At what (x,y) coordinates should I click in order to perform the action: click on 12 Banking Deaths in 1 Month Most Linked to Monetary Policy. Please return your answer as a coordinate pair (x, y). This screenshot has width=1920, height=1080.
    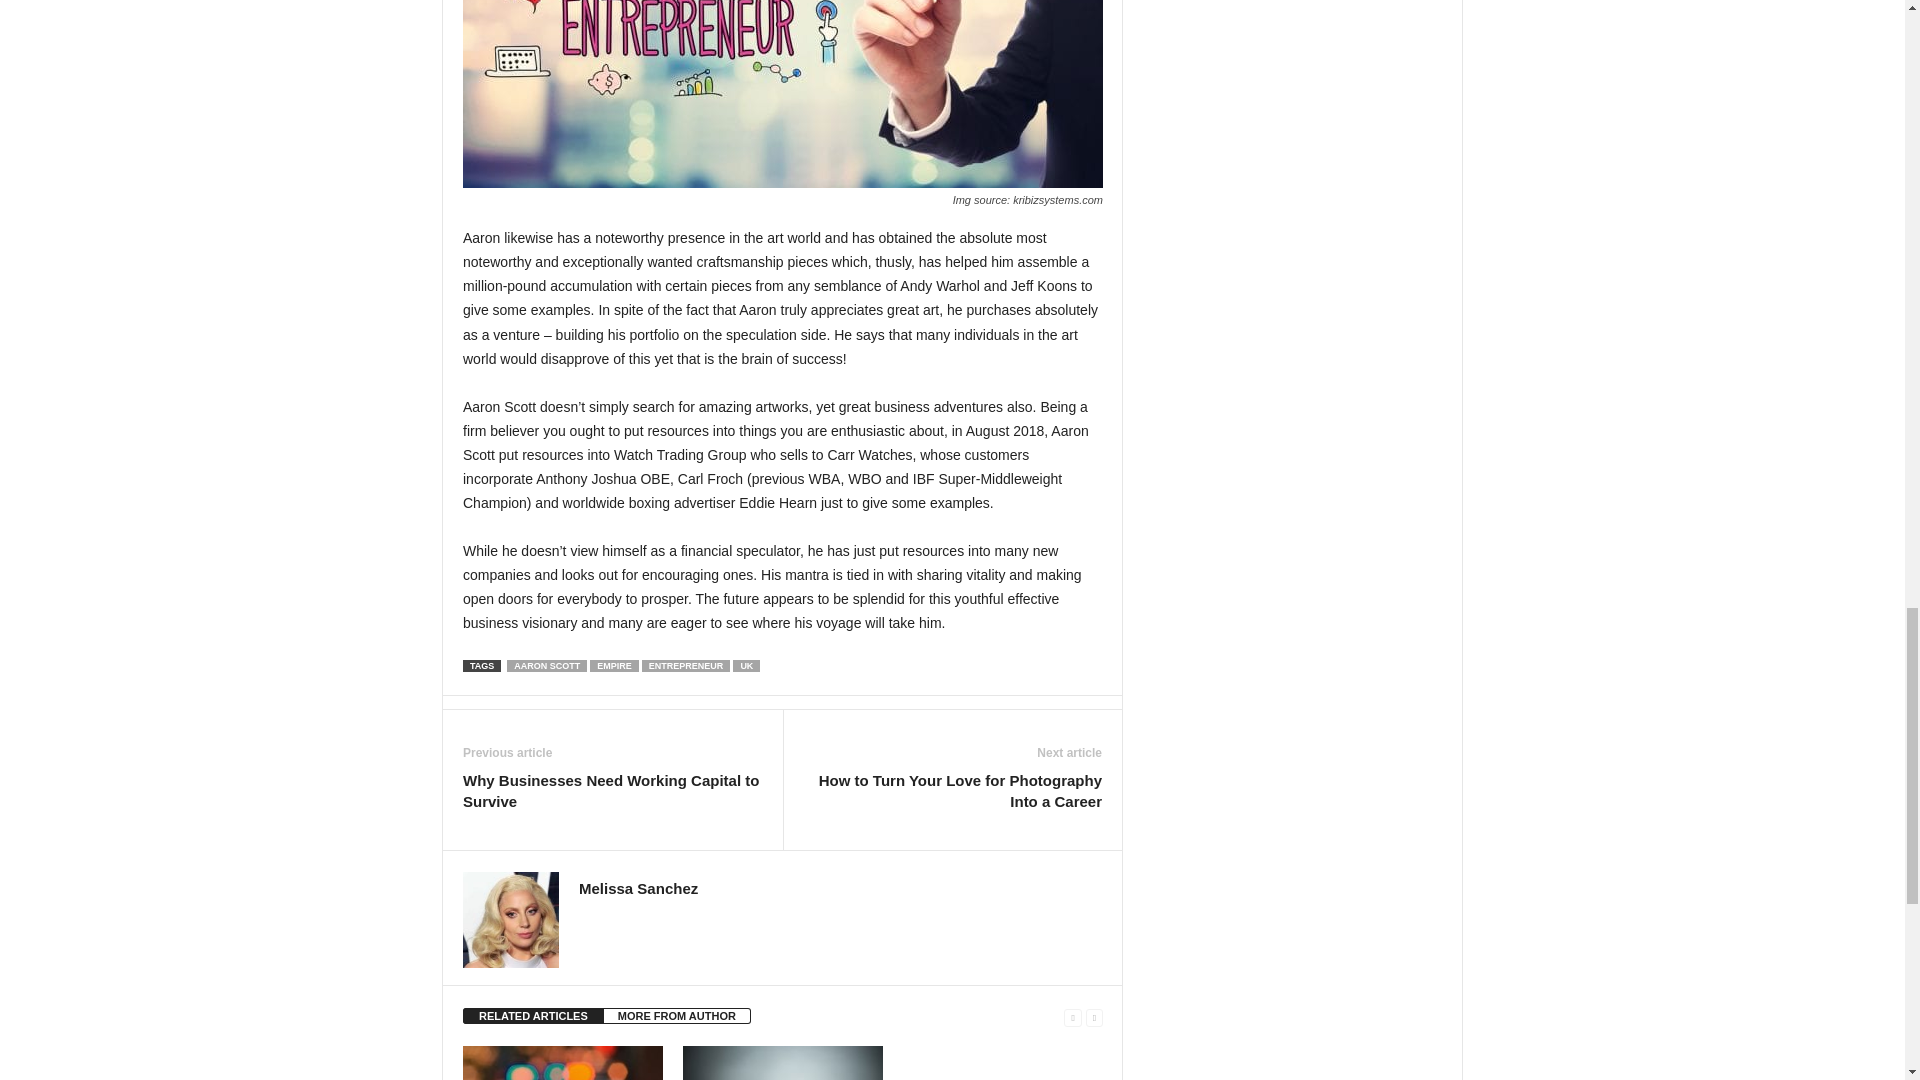
    Looking at the image, I should click on (562, 1063).